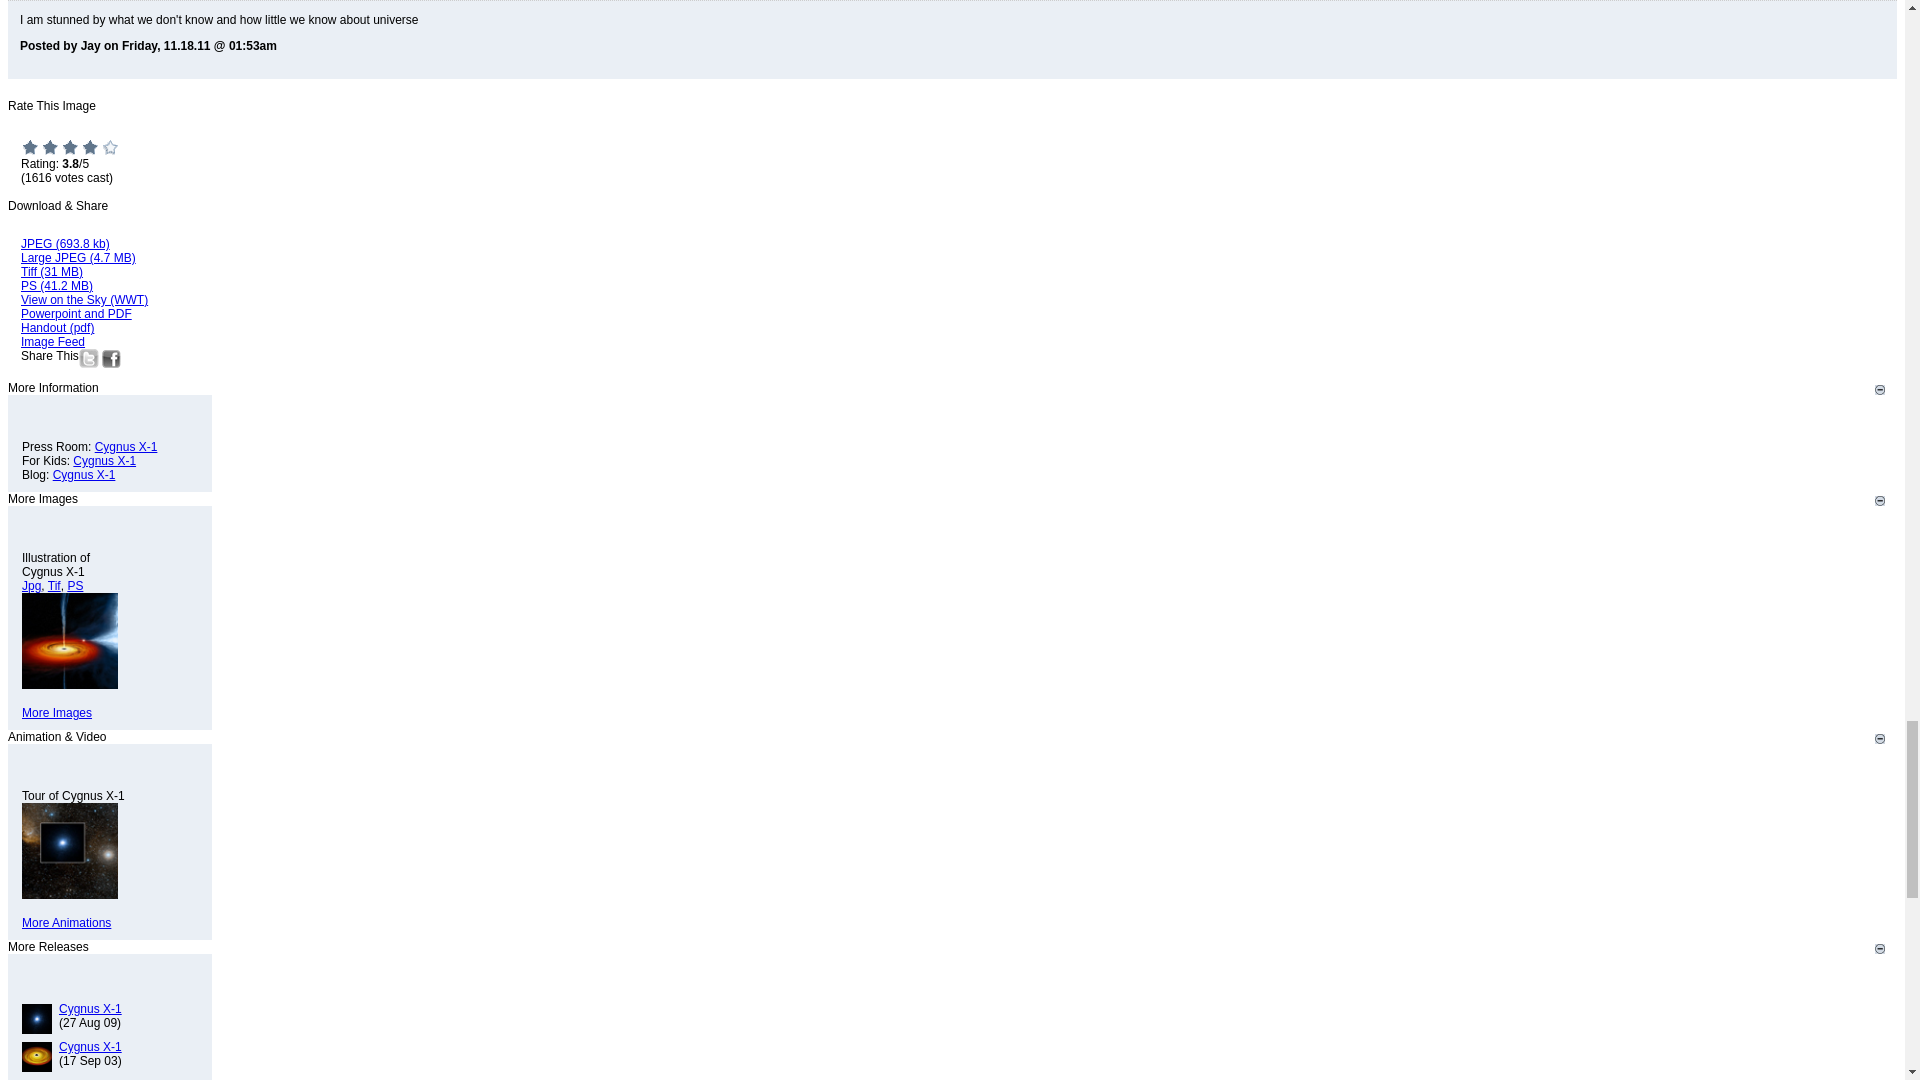  Describe the element at coordinates (70, 146) in the screenshot. I see `3 out of 5` at that location.